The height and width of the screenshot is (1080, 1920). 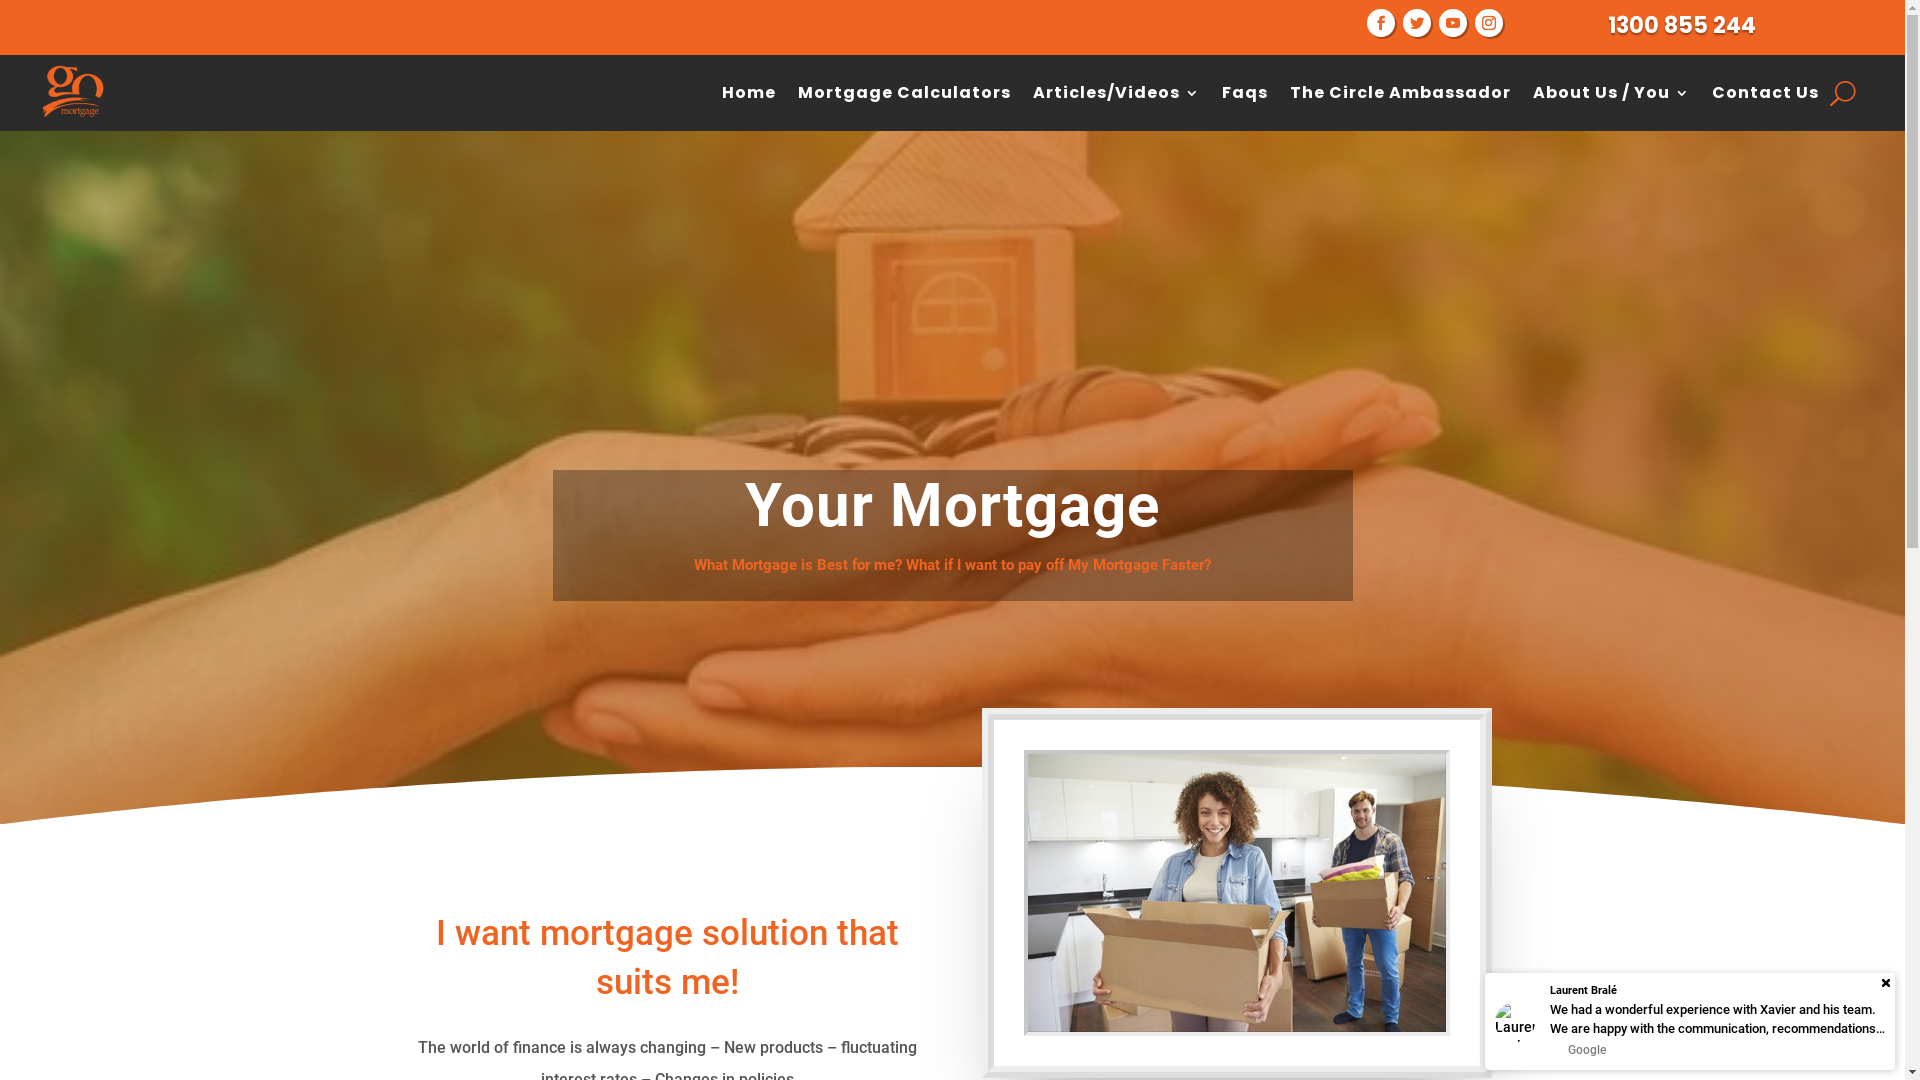 What do you see at coordinates (1245, 93) in the screenshot?
I see `Faqs` at bounding box center [1245, 93].